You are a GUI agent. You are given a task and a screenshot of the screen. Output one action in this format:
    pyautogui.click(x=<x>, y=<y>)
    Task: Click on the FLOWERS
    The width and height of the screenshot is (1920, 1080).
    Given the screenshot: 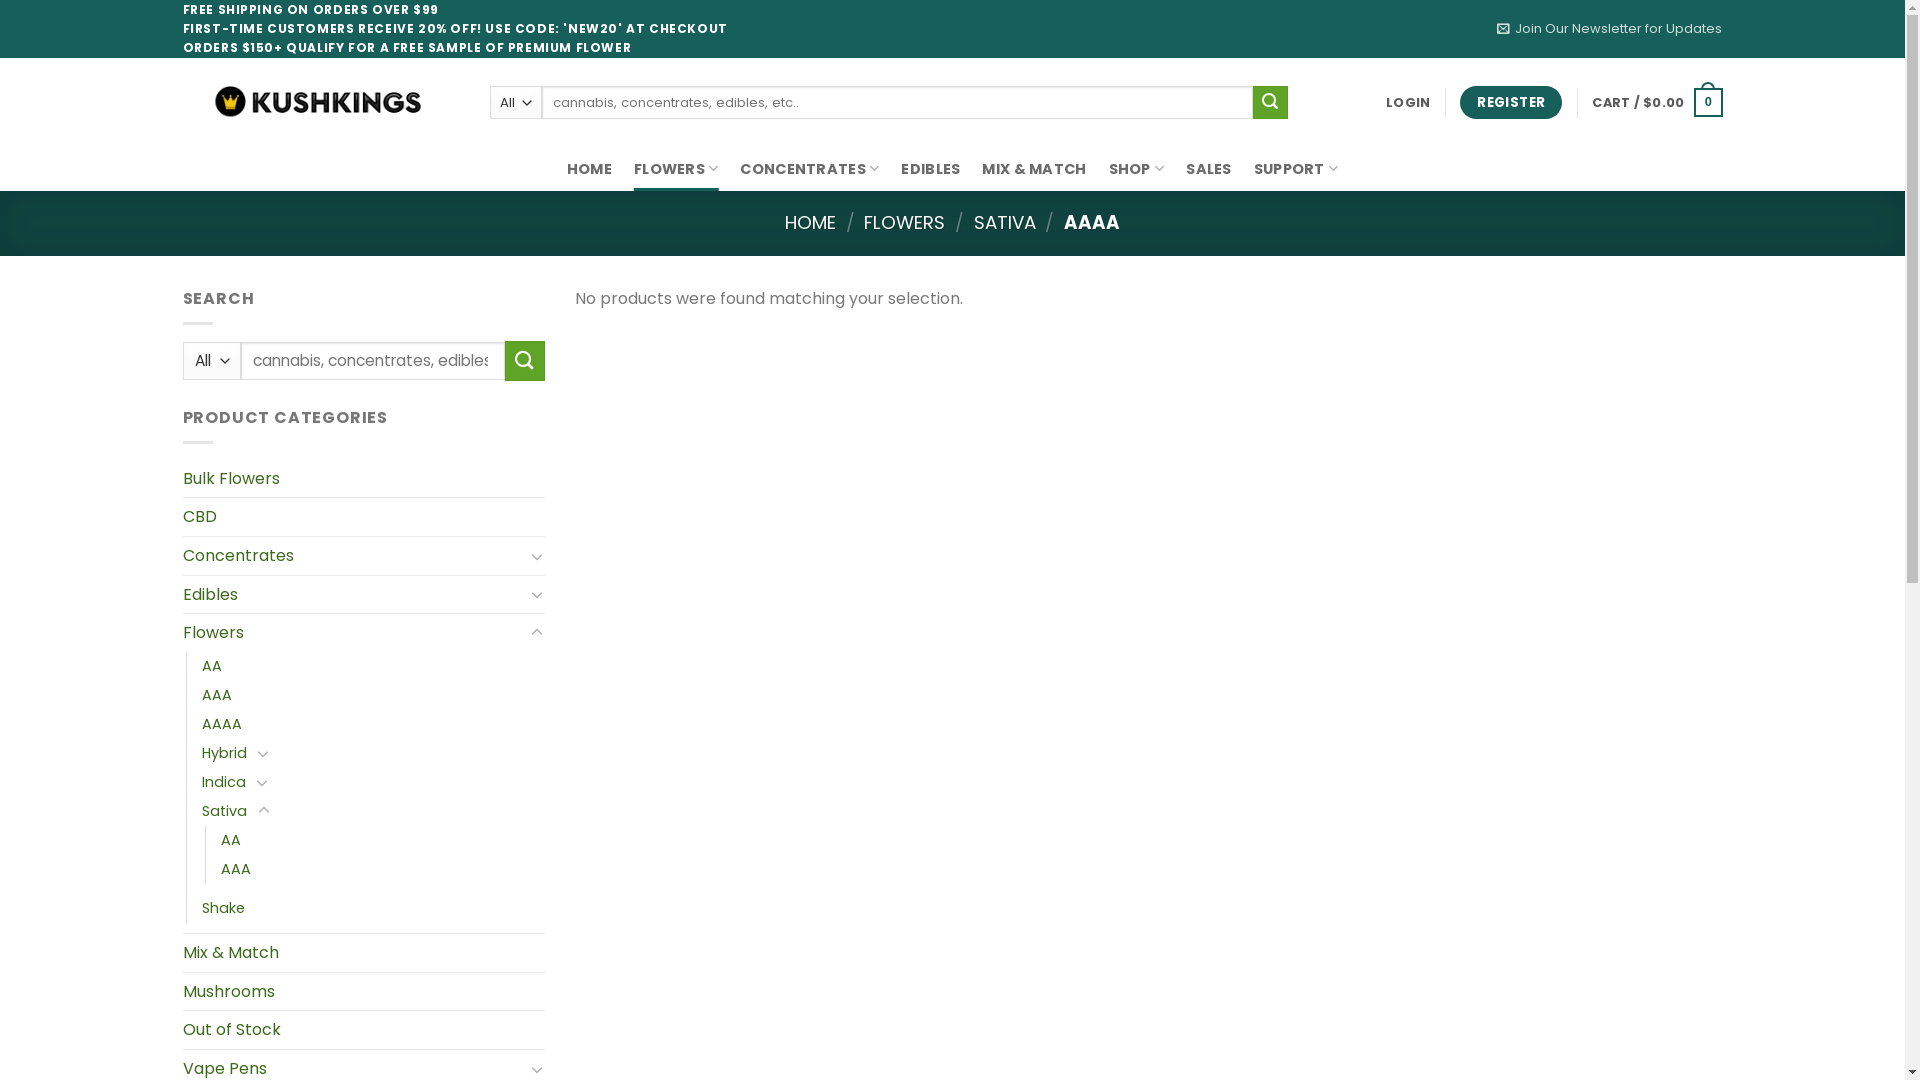 What is the action you would take?
    pyautogui.click(x=904, y=222)
    